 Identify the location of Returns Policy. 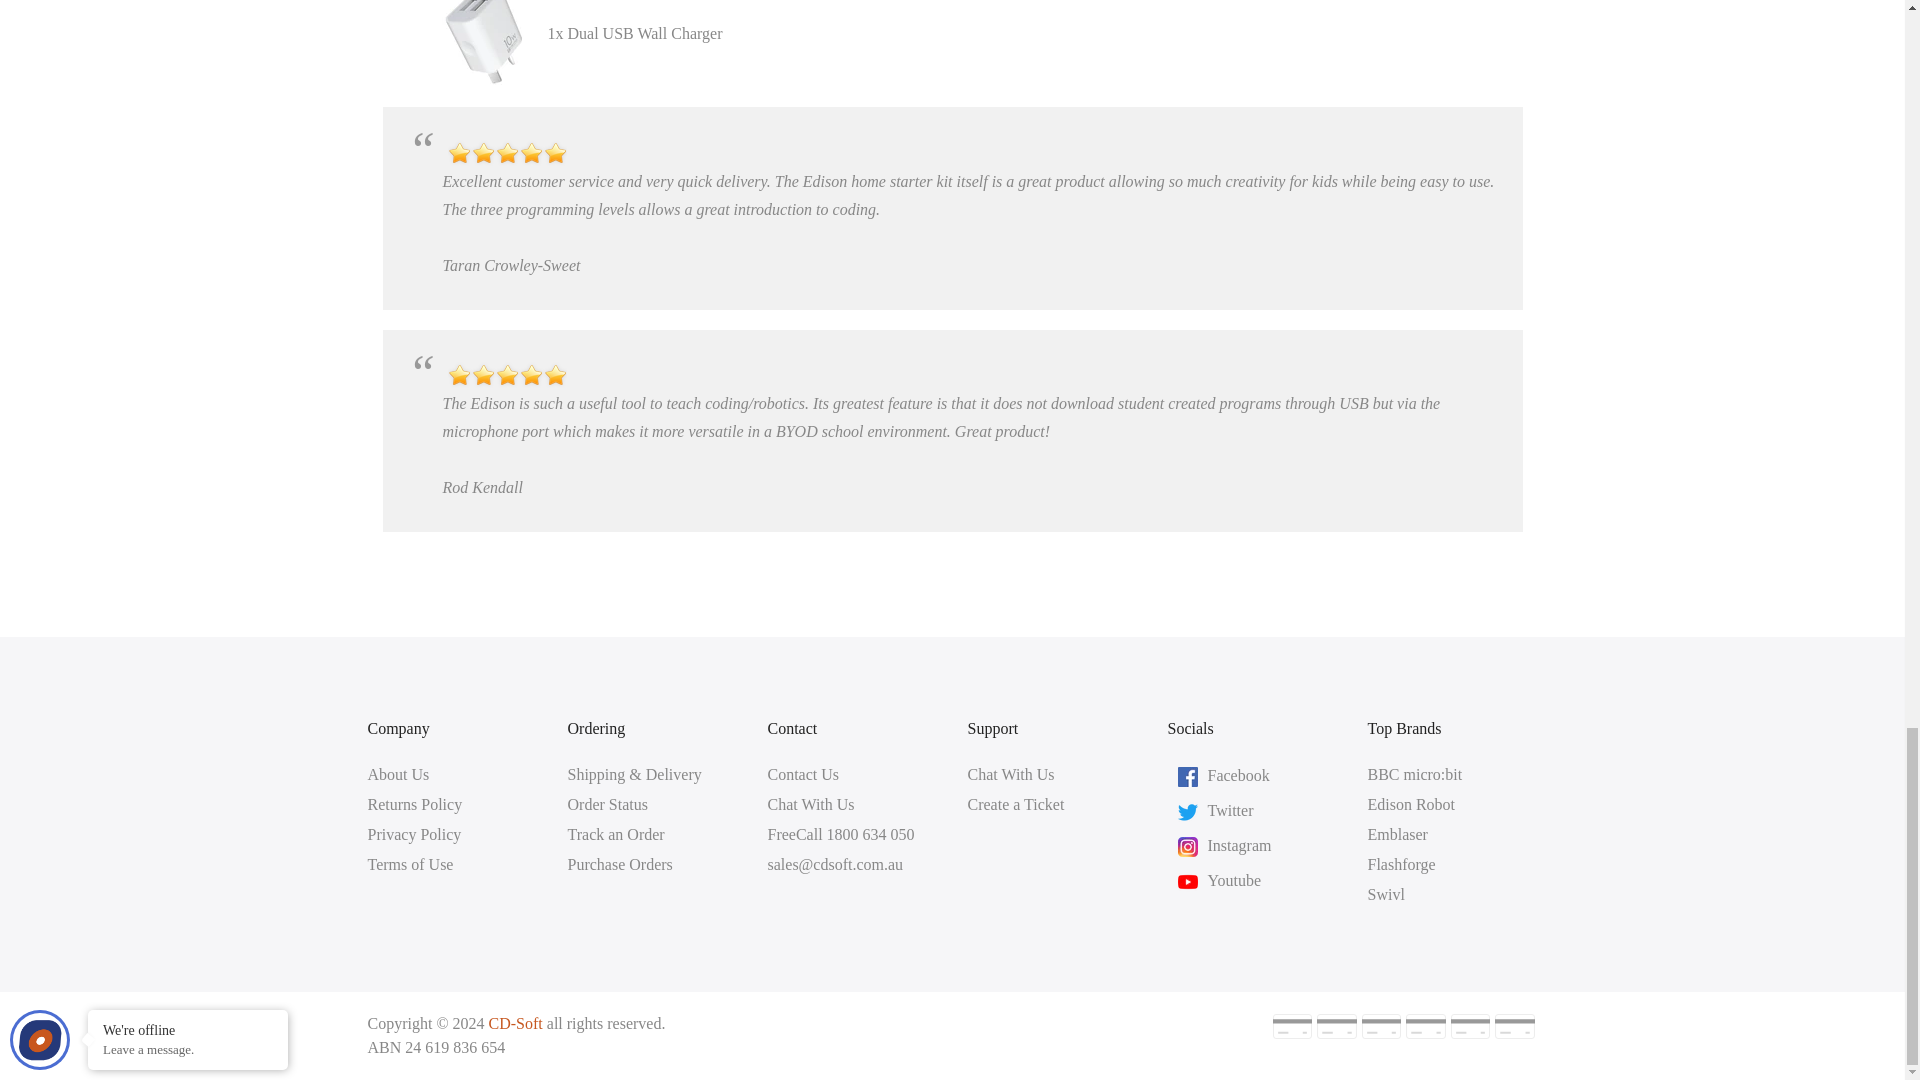
(415, 804).